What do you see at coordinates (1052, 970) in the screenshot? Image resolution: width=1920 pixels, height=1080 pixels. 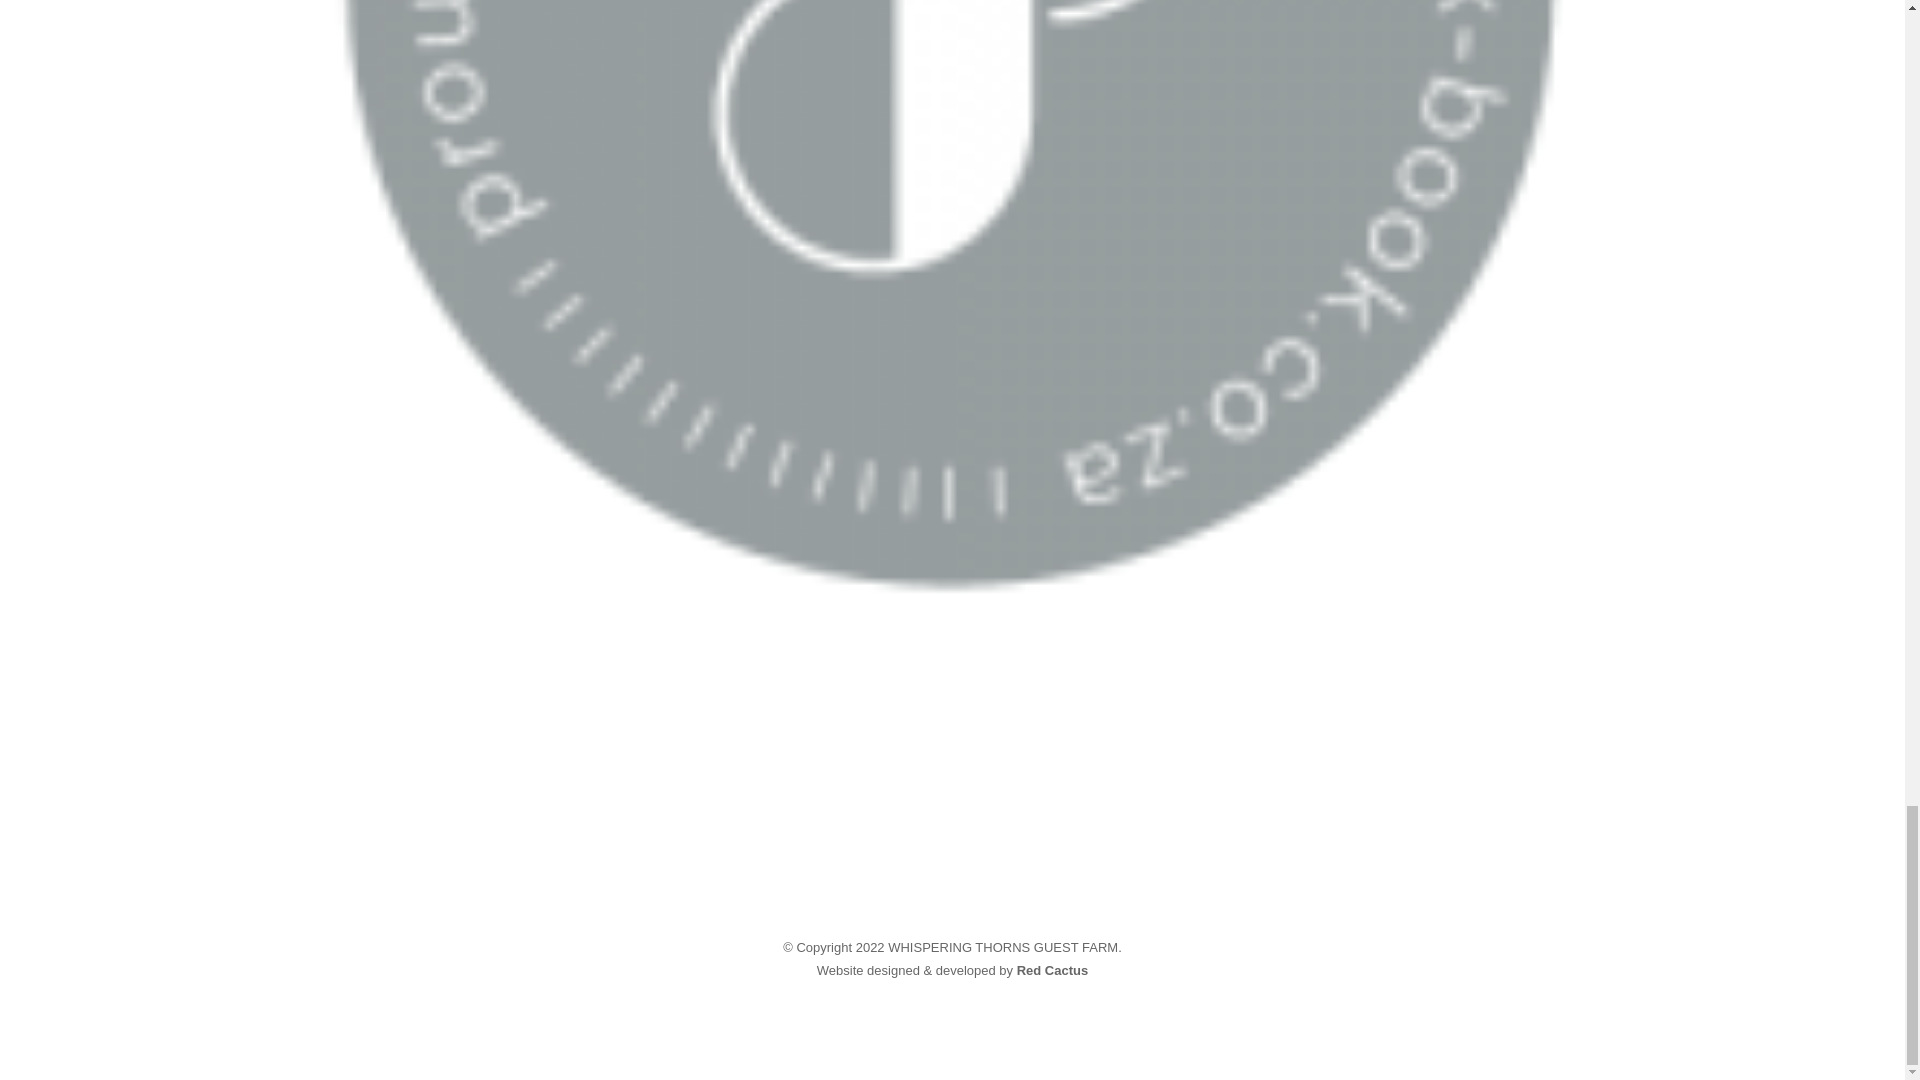 I see `Red Cactus` at bounding box center [1052, 970].